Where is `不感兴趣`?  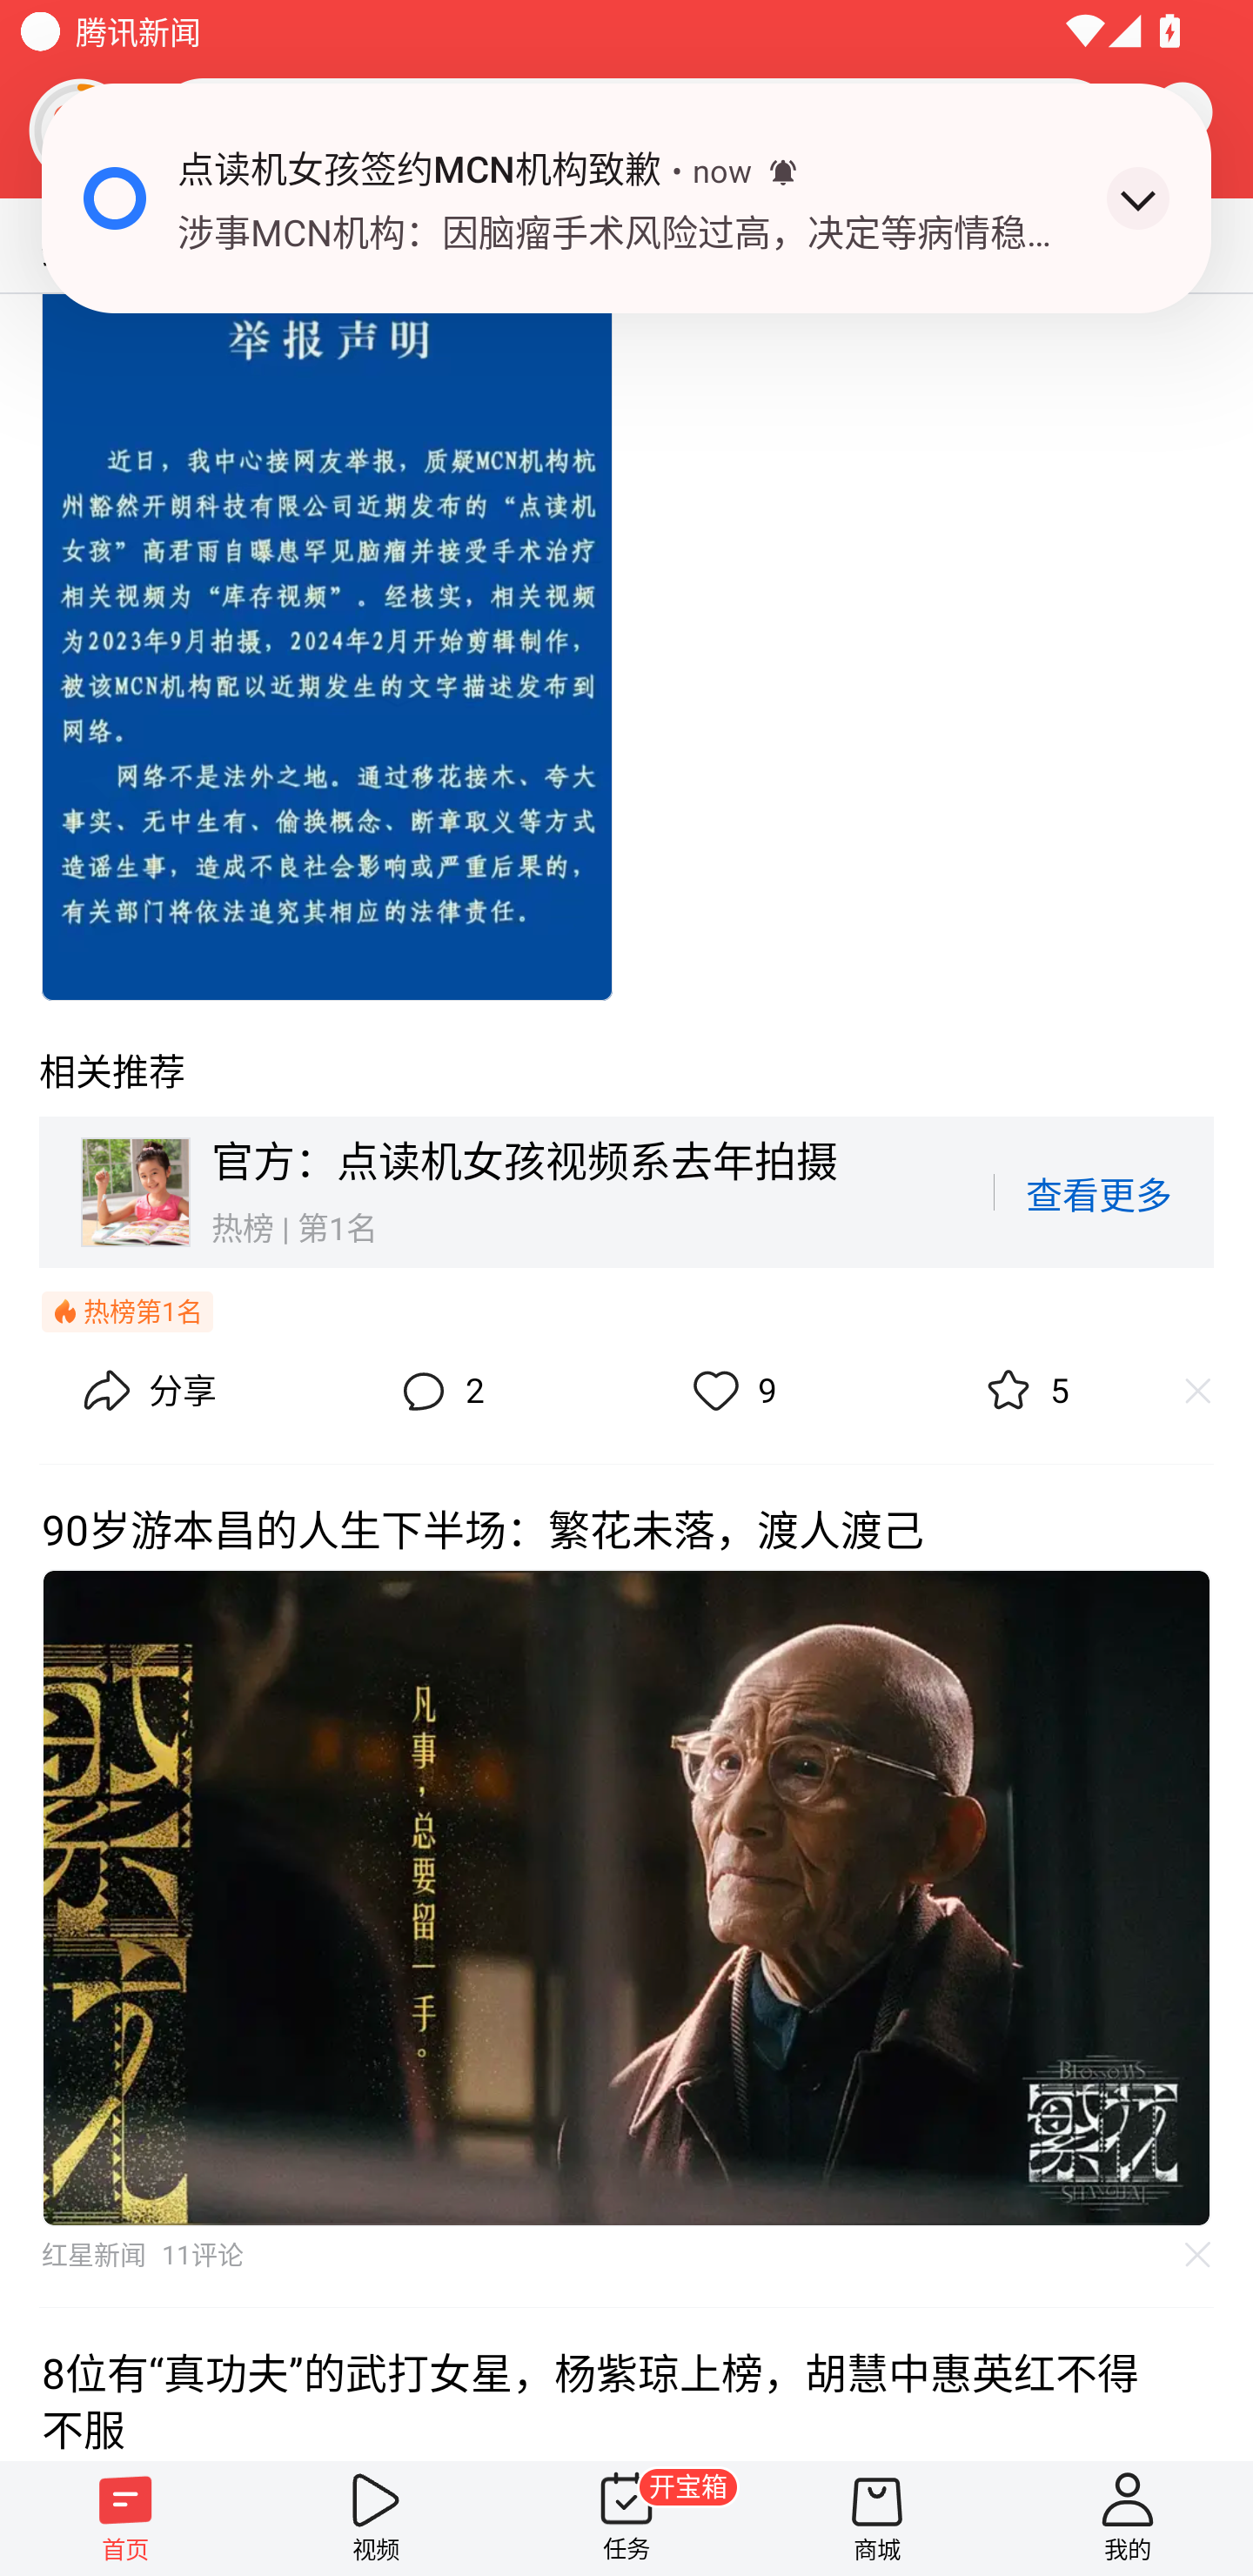 不感兴趣 is located at coordinates (1198, 2254).